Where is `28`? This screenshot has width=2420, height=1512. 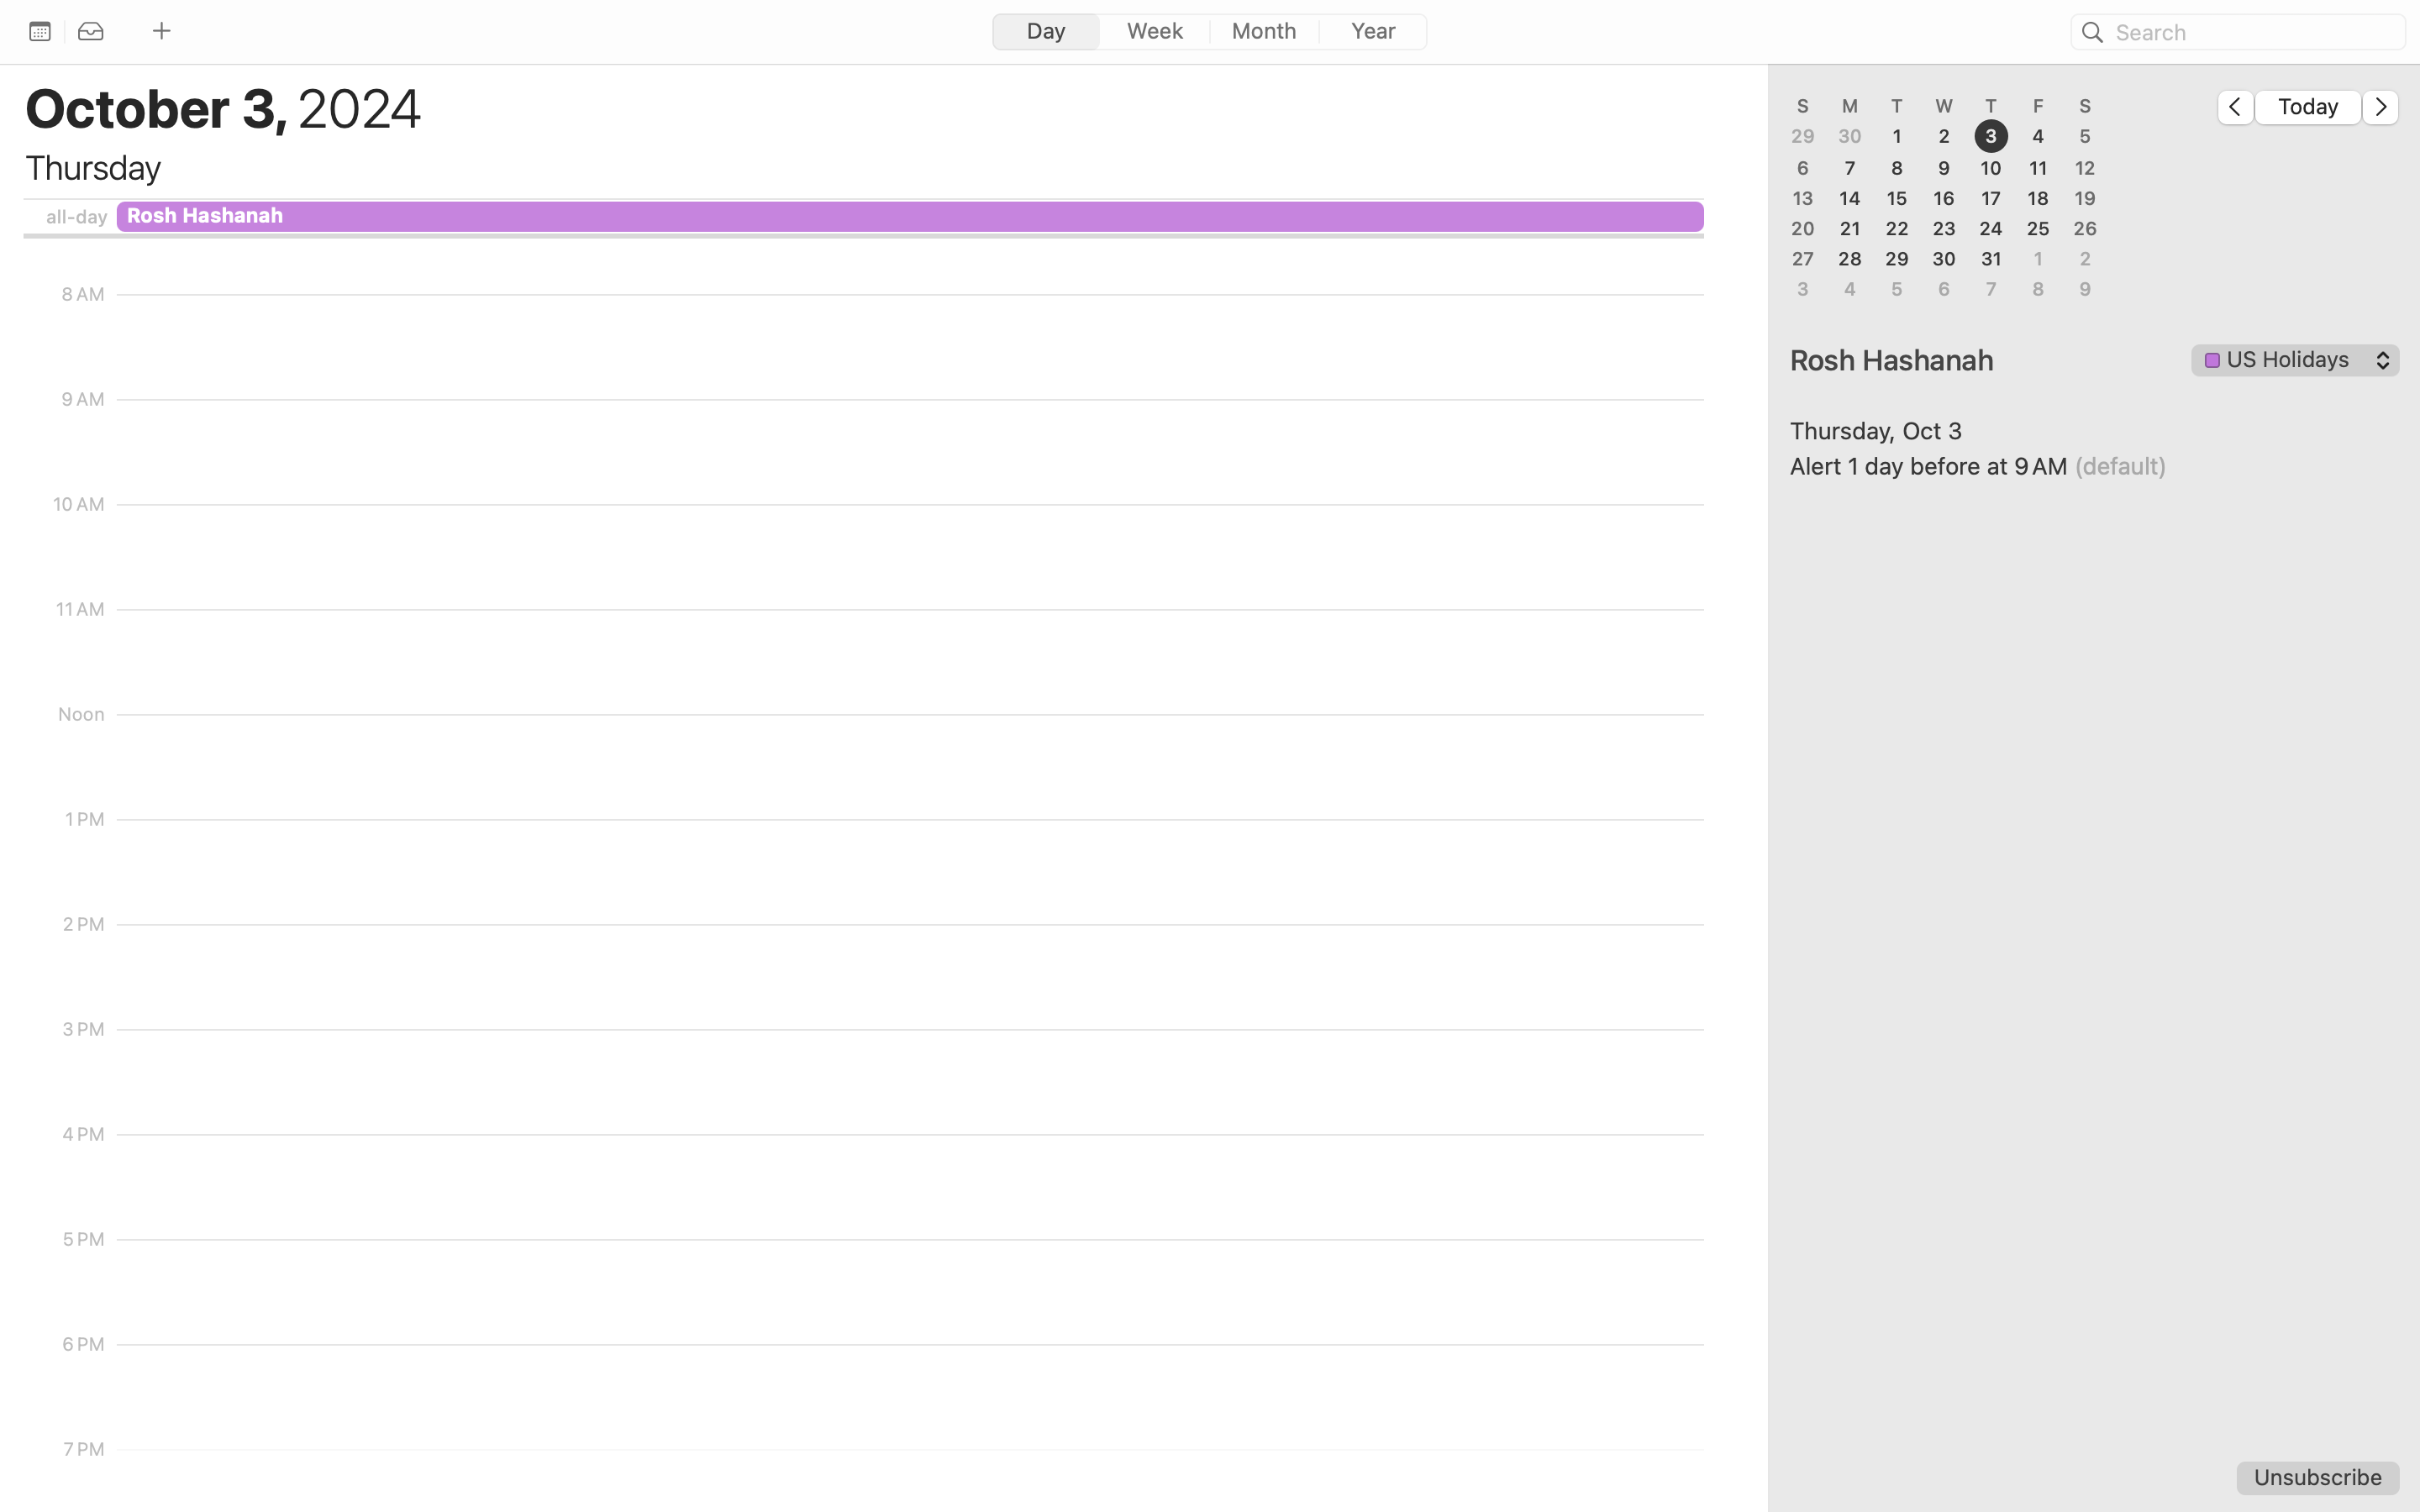
28 is located at coordinates (1850, 259).